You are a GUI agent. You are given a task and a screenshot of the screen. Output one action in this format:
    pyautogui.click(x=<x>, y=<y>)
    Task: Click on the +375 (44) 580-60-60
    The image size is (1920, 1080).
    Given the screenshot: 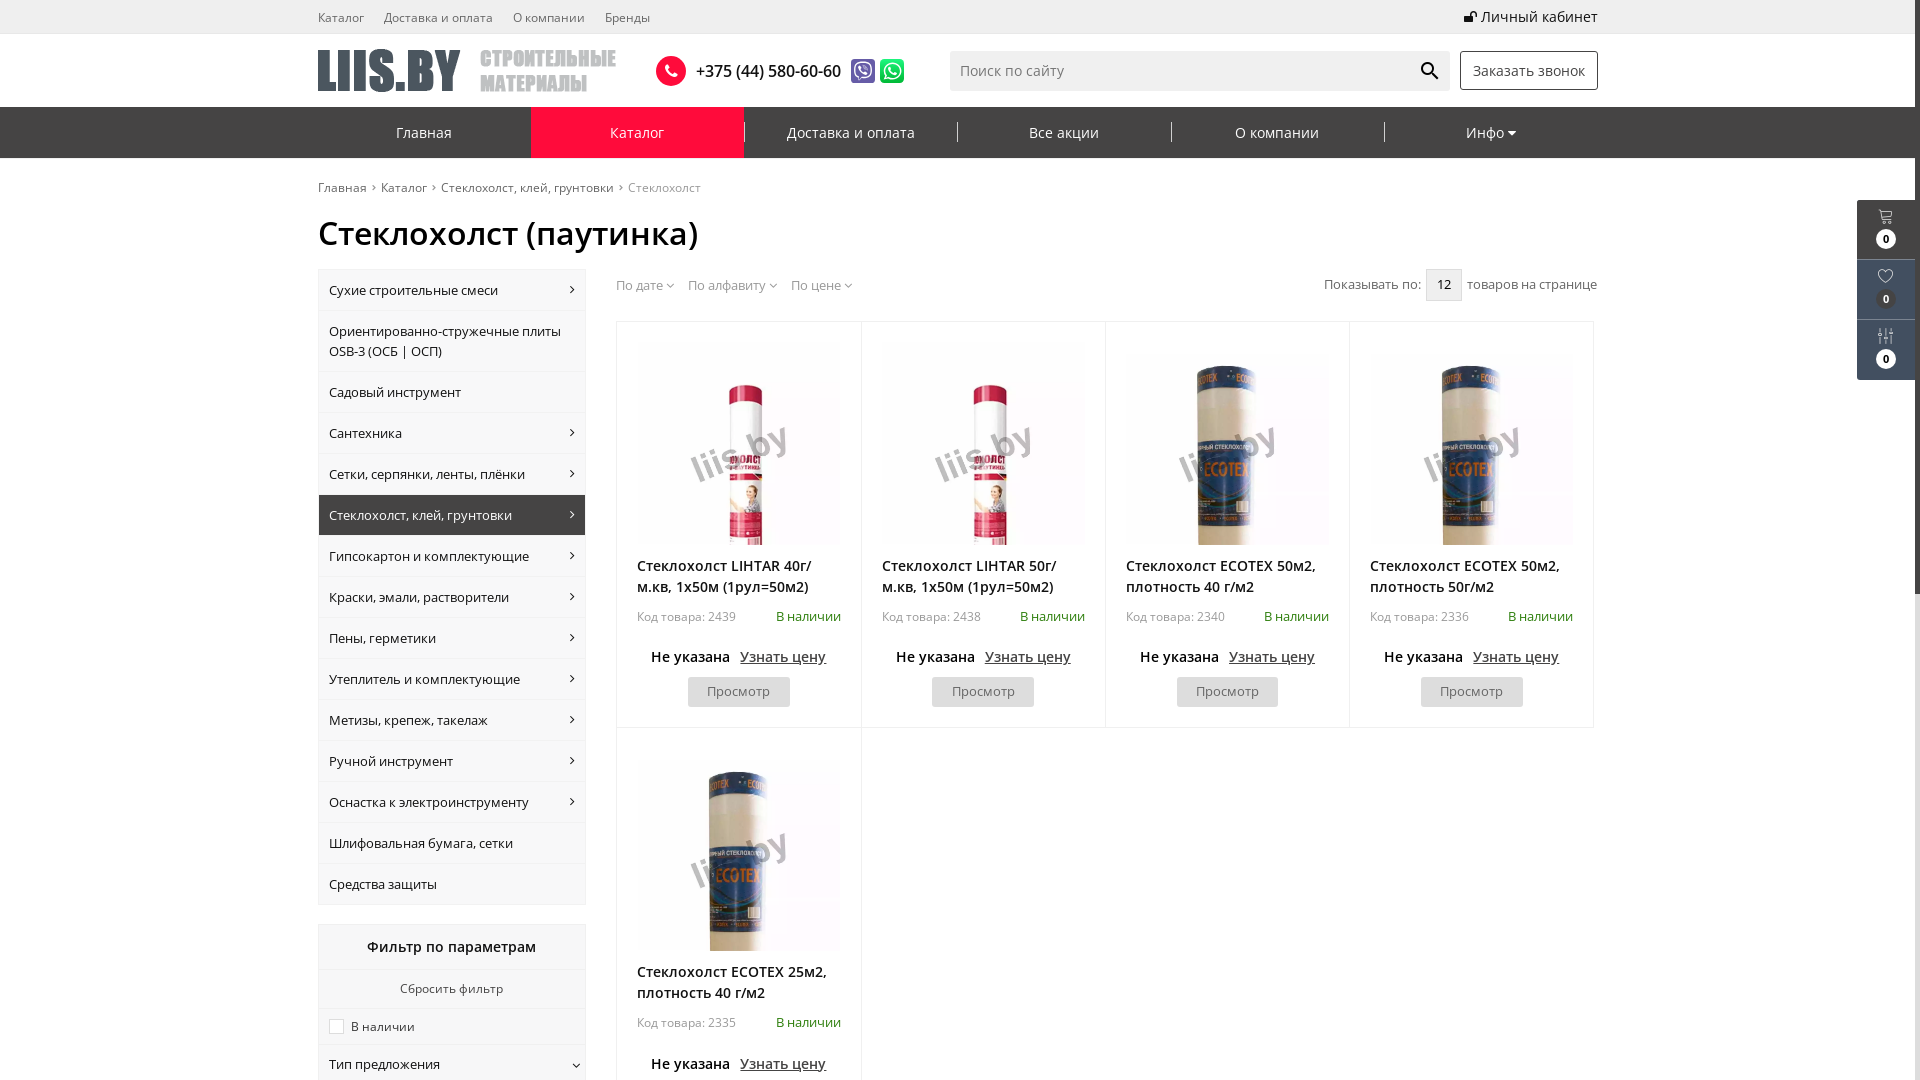 What is the action you would take?
    pyautogui.click(x=764, y=70)
    